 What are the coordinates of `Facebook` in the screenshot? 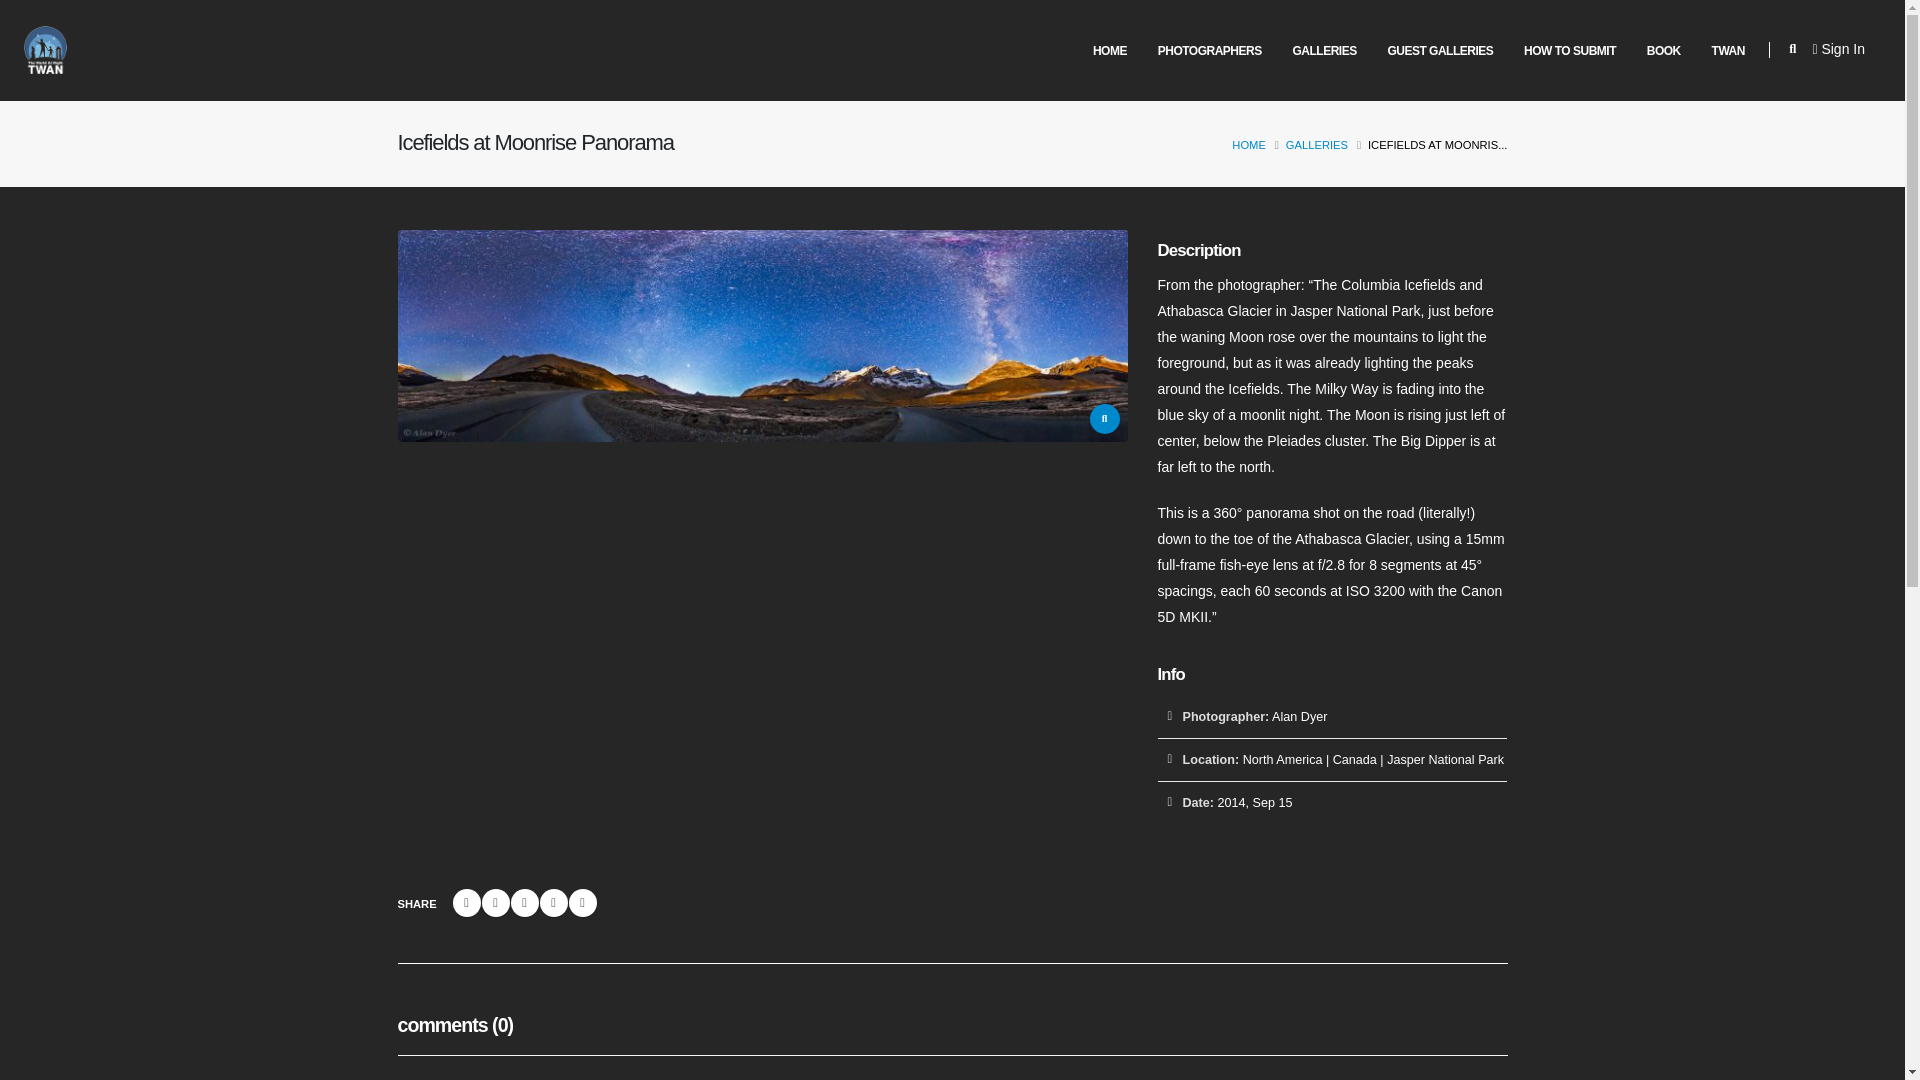 It's located at (464, 902).